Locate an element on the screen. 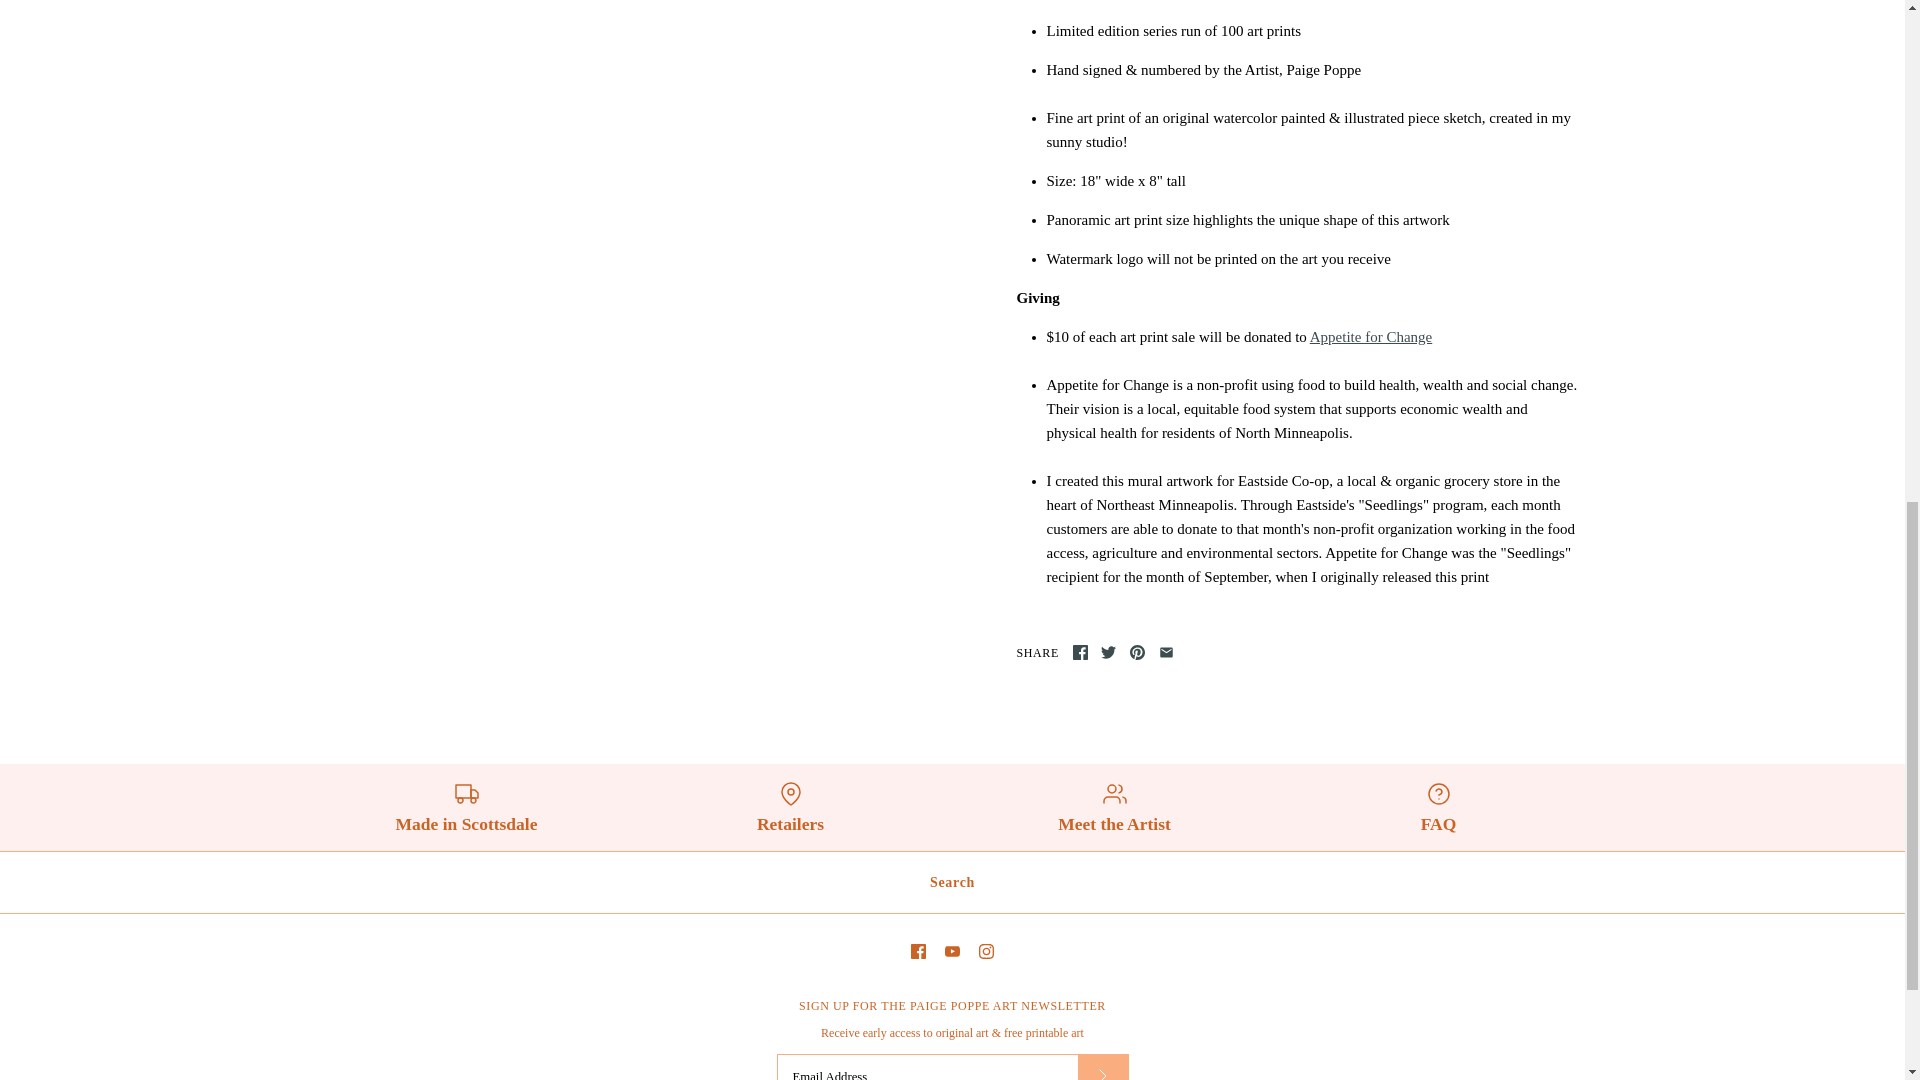 The height and width of the screenshot is (1080, 1920). Instagram is located at coordinates (986, 951).